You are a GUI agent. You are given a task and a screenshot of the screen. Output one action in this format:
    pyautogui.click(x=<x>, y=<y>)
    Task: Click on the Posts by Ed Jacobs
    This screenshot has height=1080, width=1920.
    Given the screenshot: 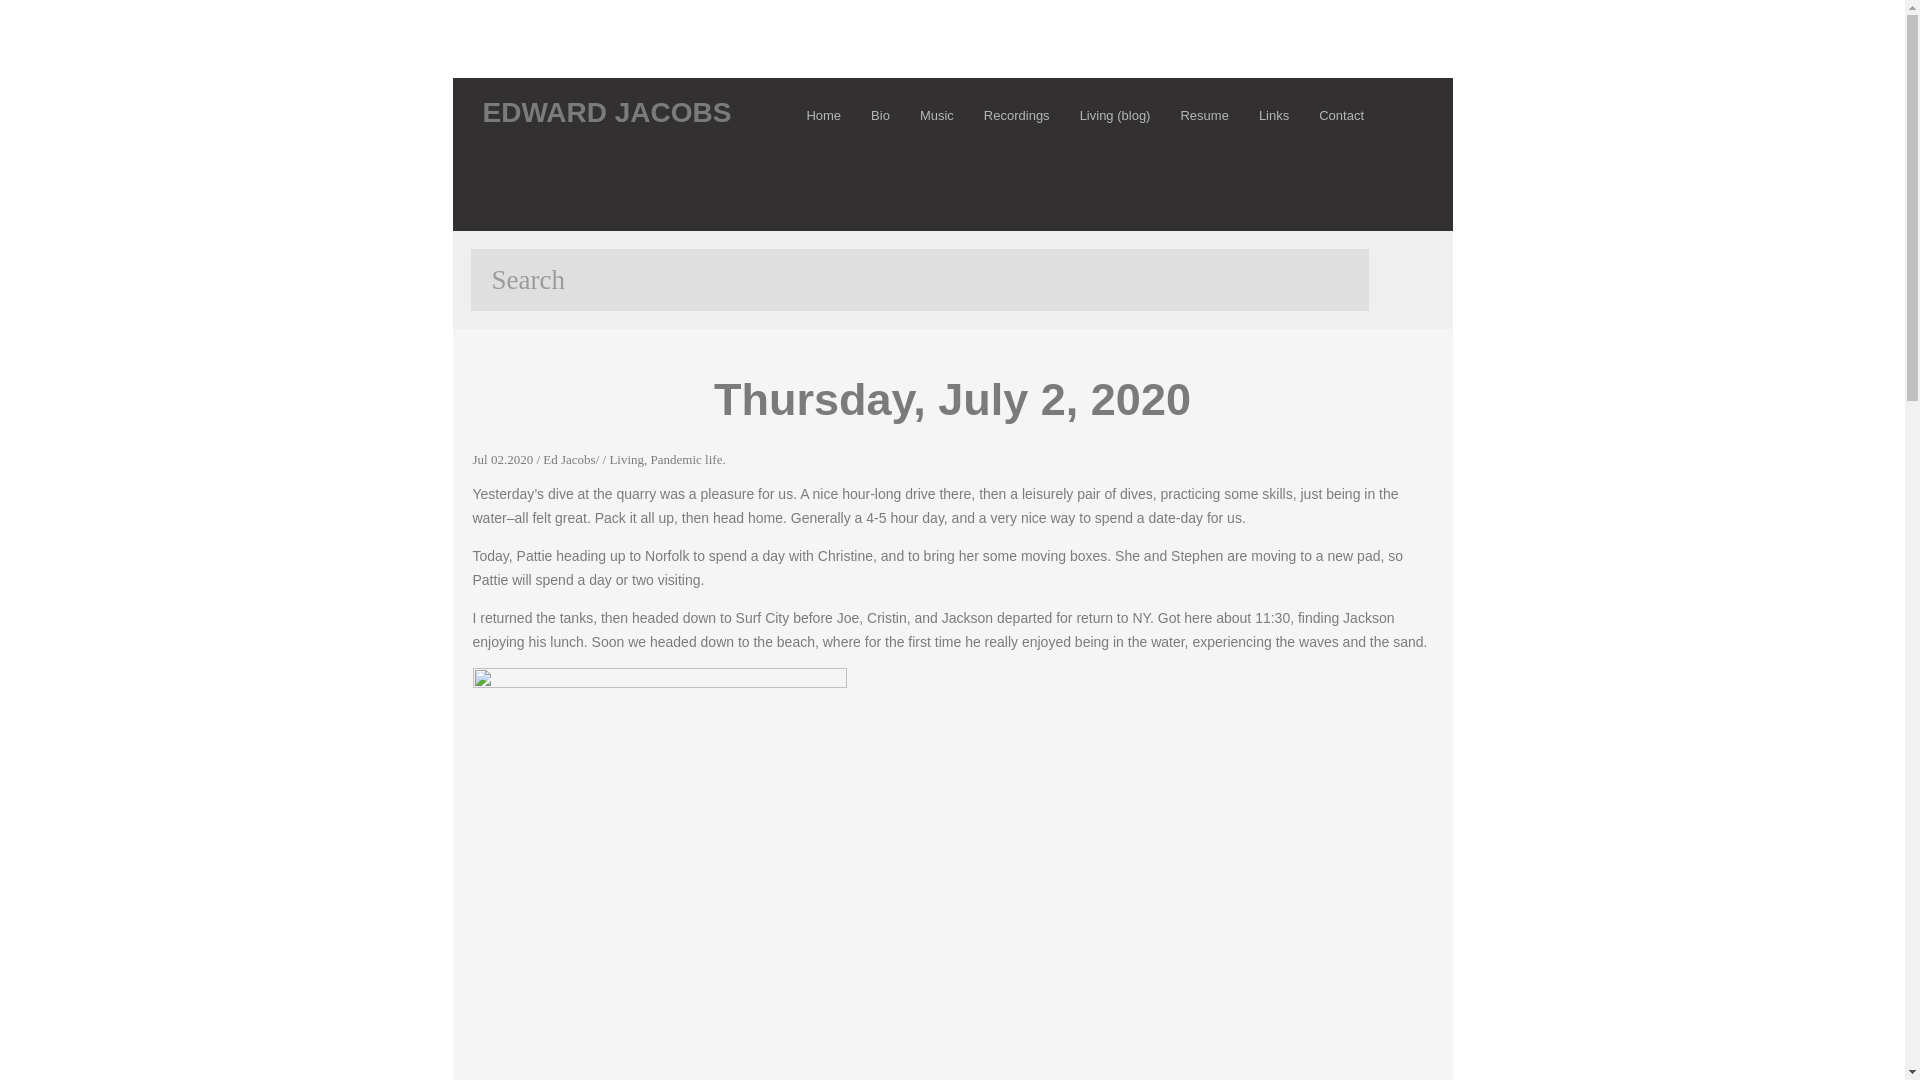 What is the action you would take?
    pyautogui.click(x=569, y=459)
    